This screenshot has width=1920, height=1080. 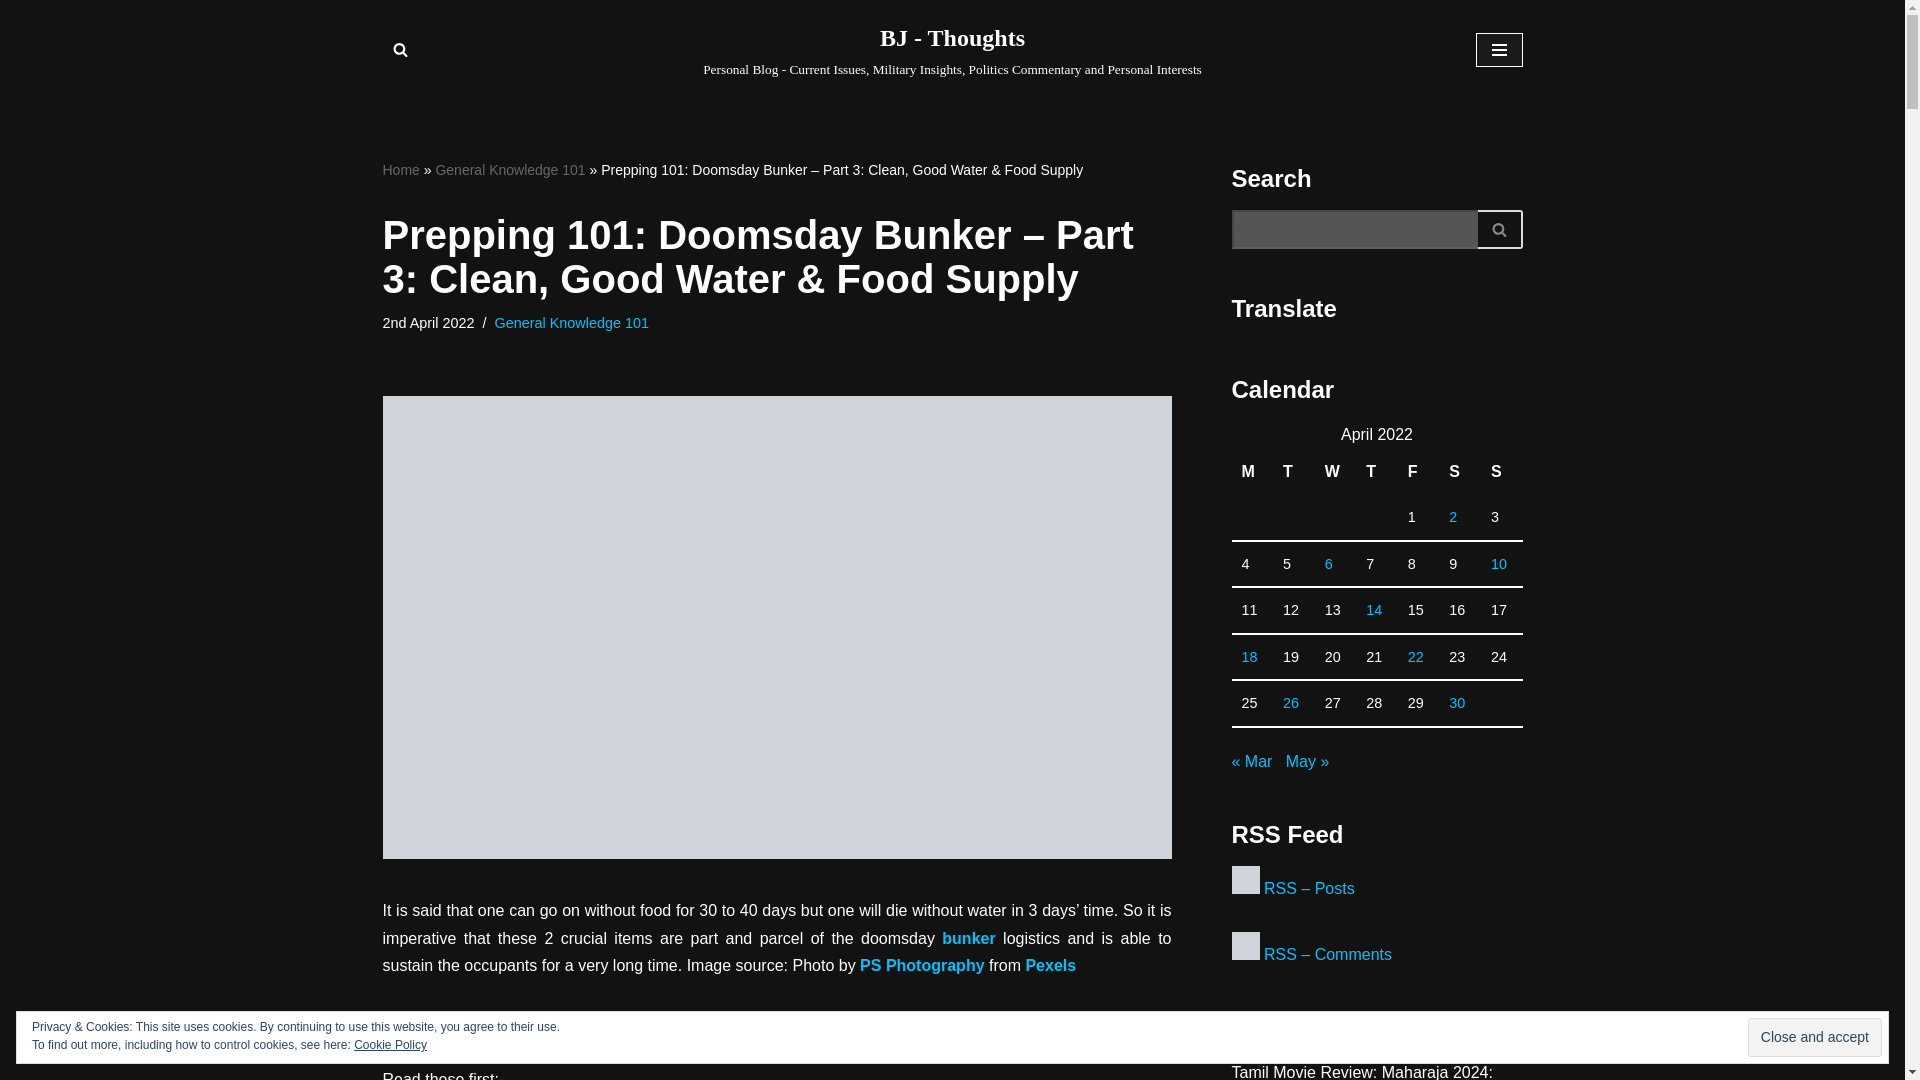 I want to click on Skip to content, so click(x=15, y=42).